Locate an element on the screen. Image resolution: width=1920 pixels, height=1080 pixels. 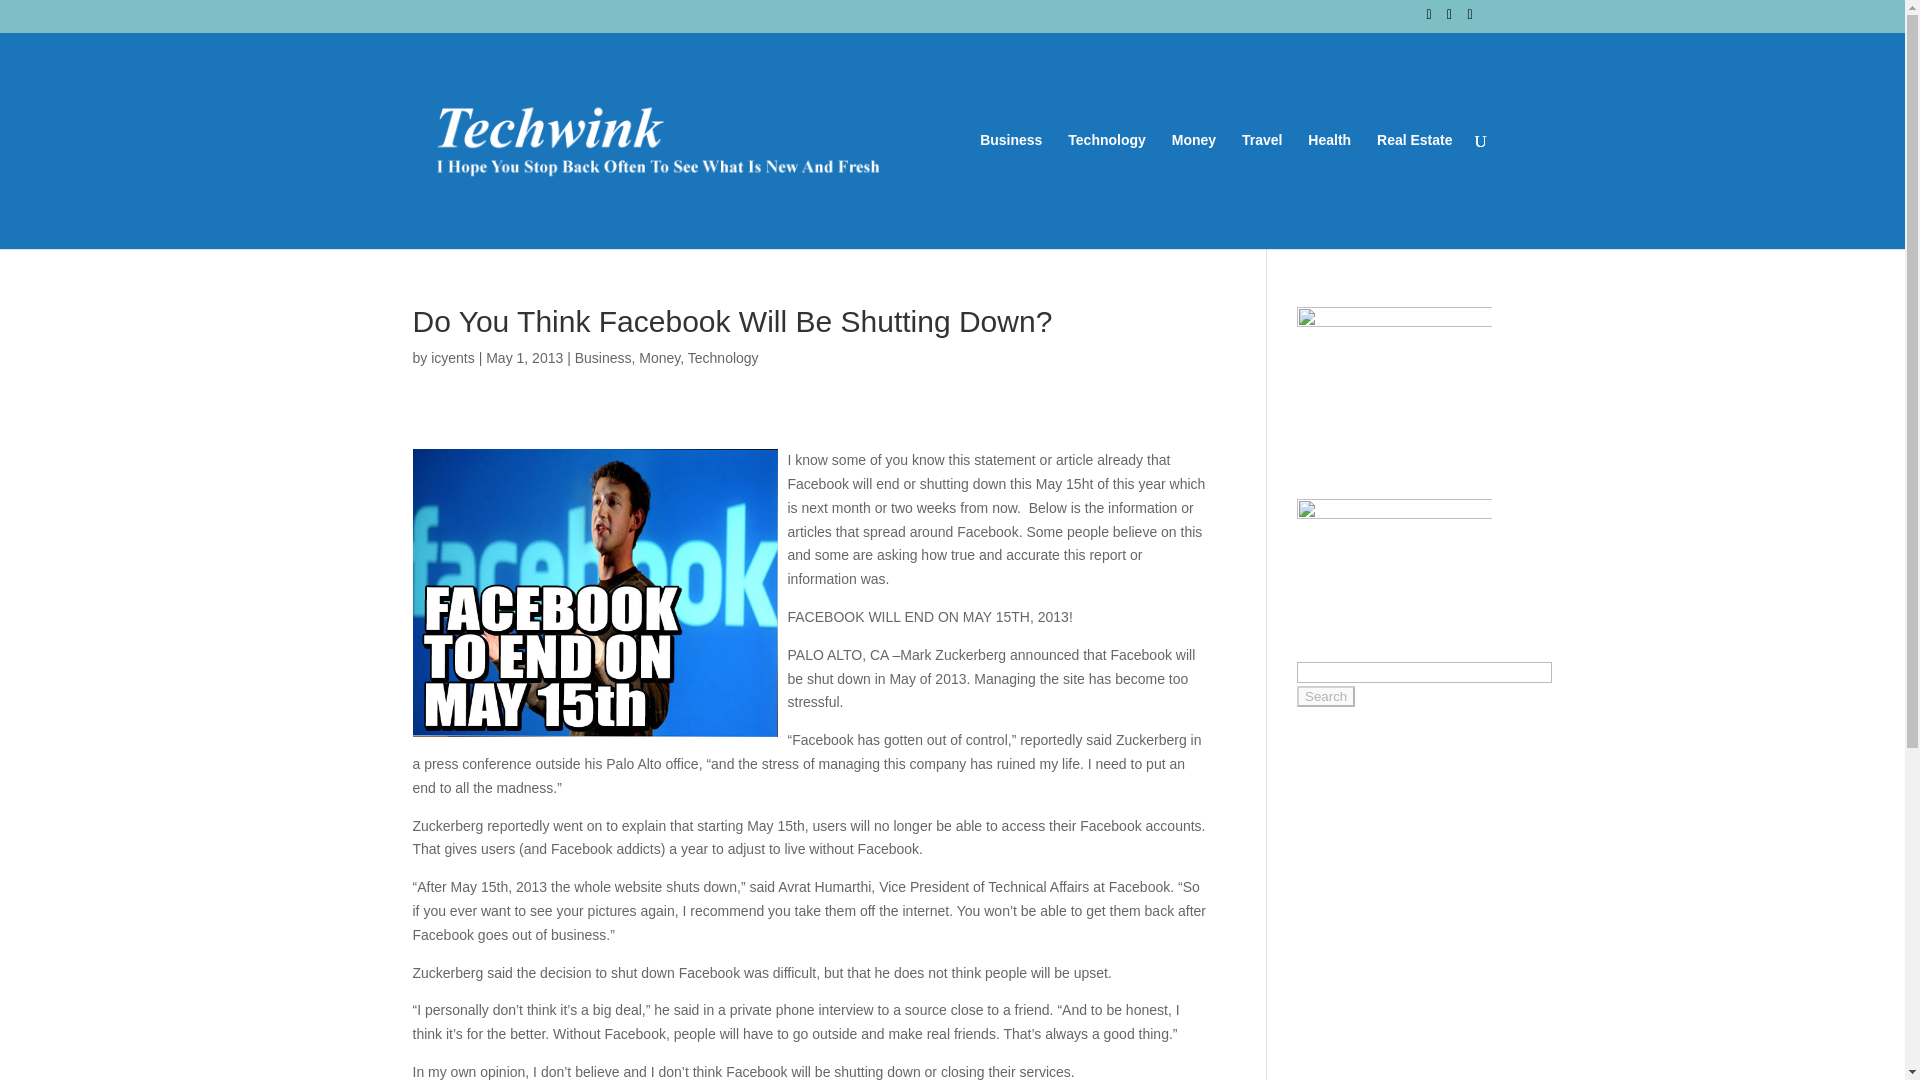
Money is located at coordinates (659, 358).